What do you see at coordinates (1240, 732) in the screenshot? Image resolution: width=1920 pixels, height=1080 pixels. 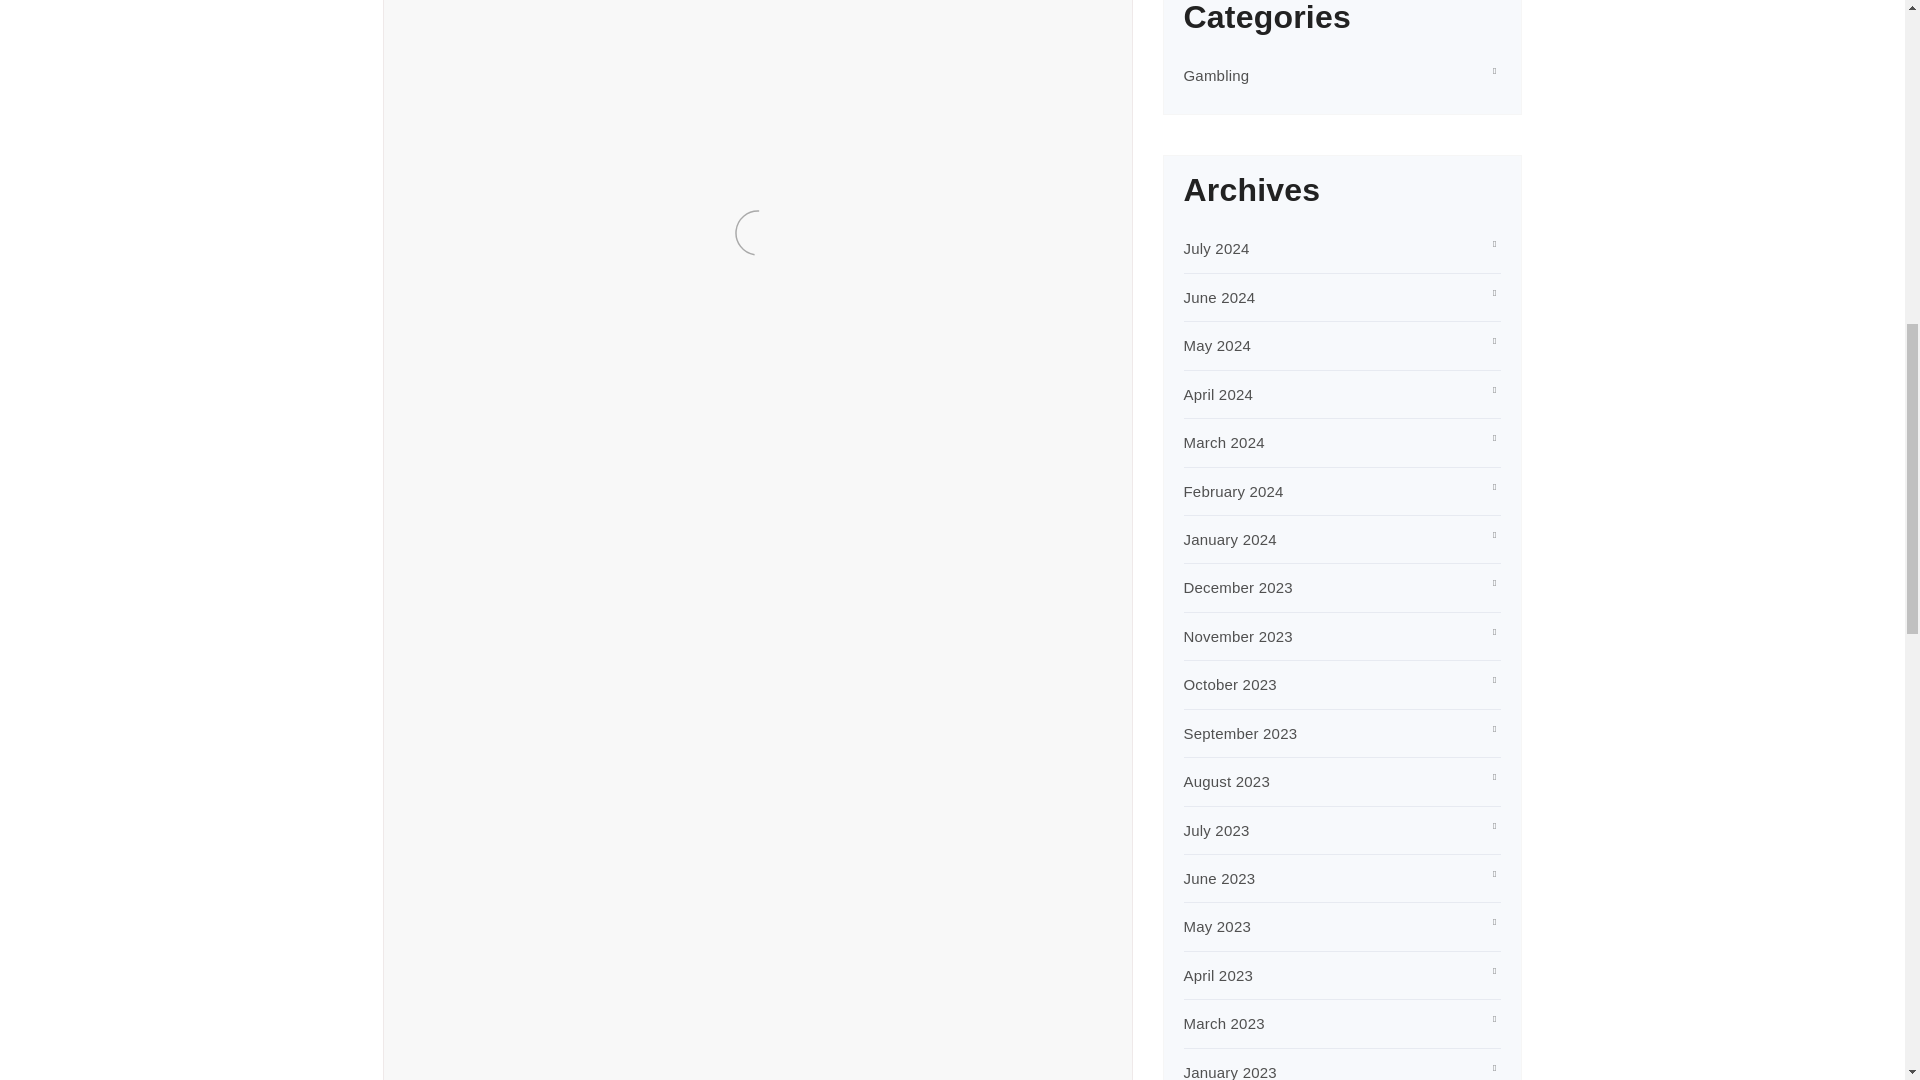 I see `September 2023` at bounding box center [1240, 732].